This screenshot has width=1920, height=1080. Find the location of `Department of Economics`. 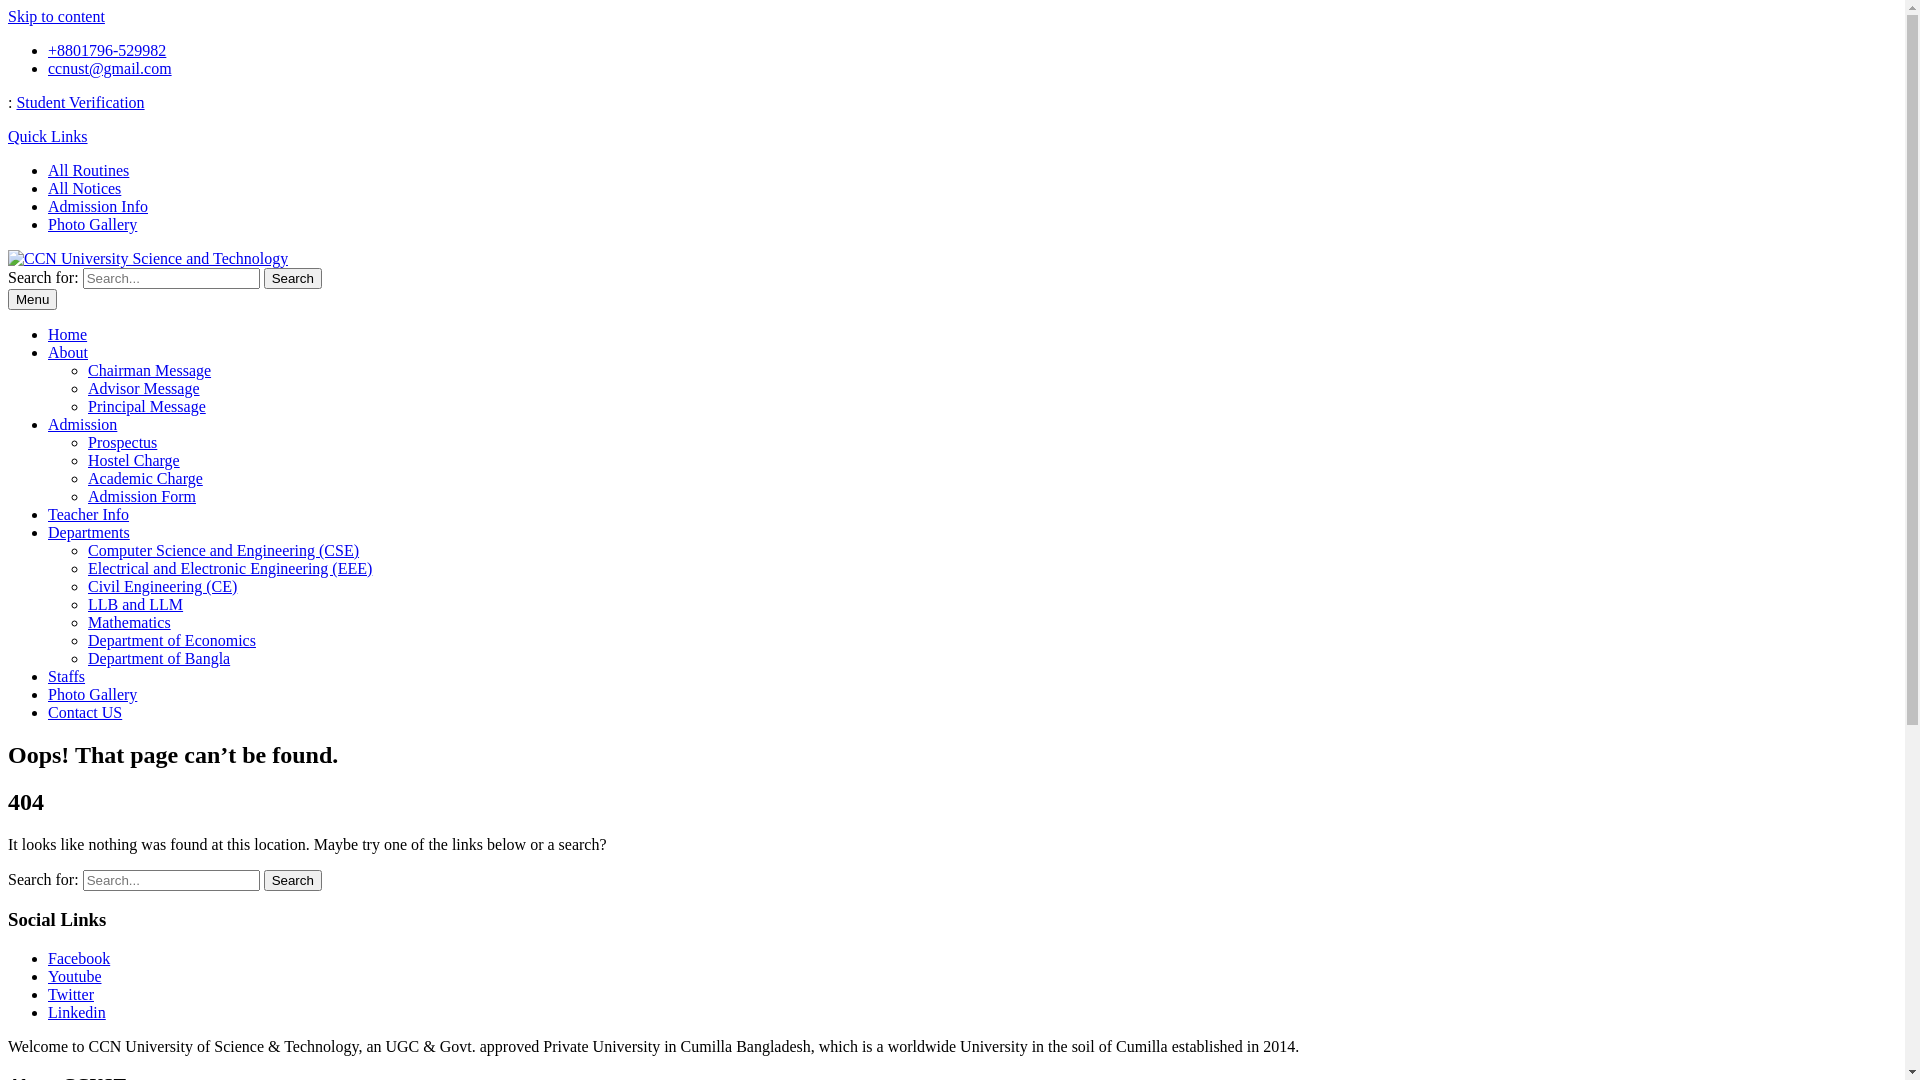

Department of Economics is located at coordinates (172, 640).